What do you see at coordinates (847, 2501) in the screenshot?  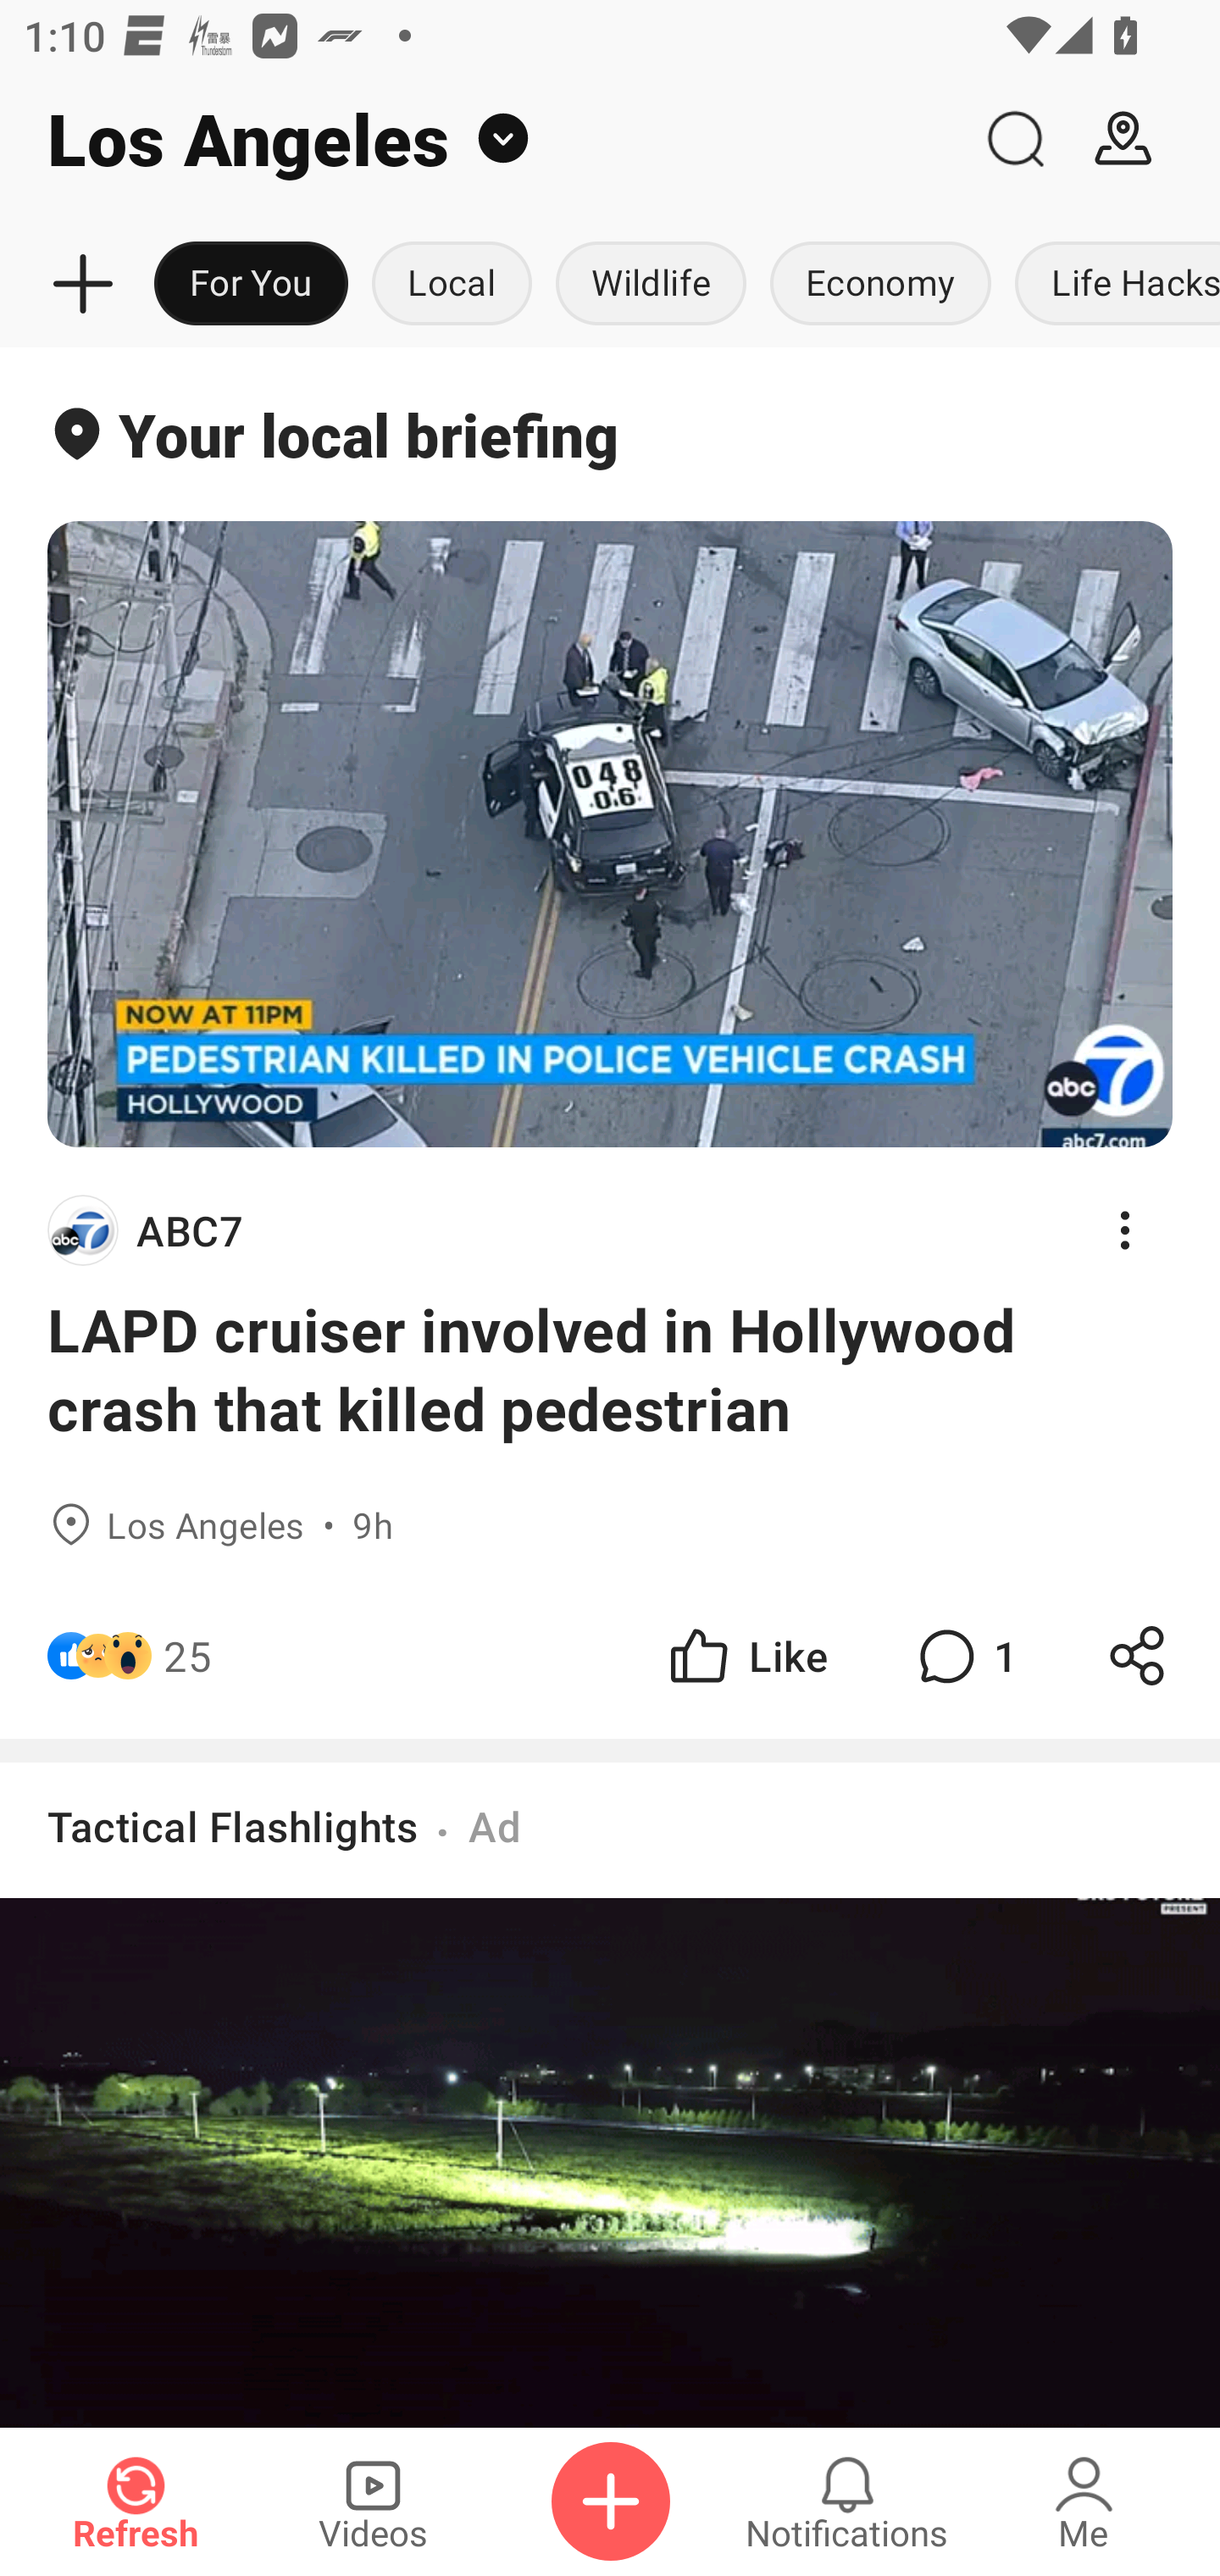 I see `Notifications` at bounding box center [847, 2501].